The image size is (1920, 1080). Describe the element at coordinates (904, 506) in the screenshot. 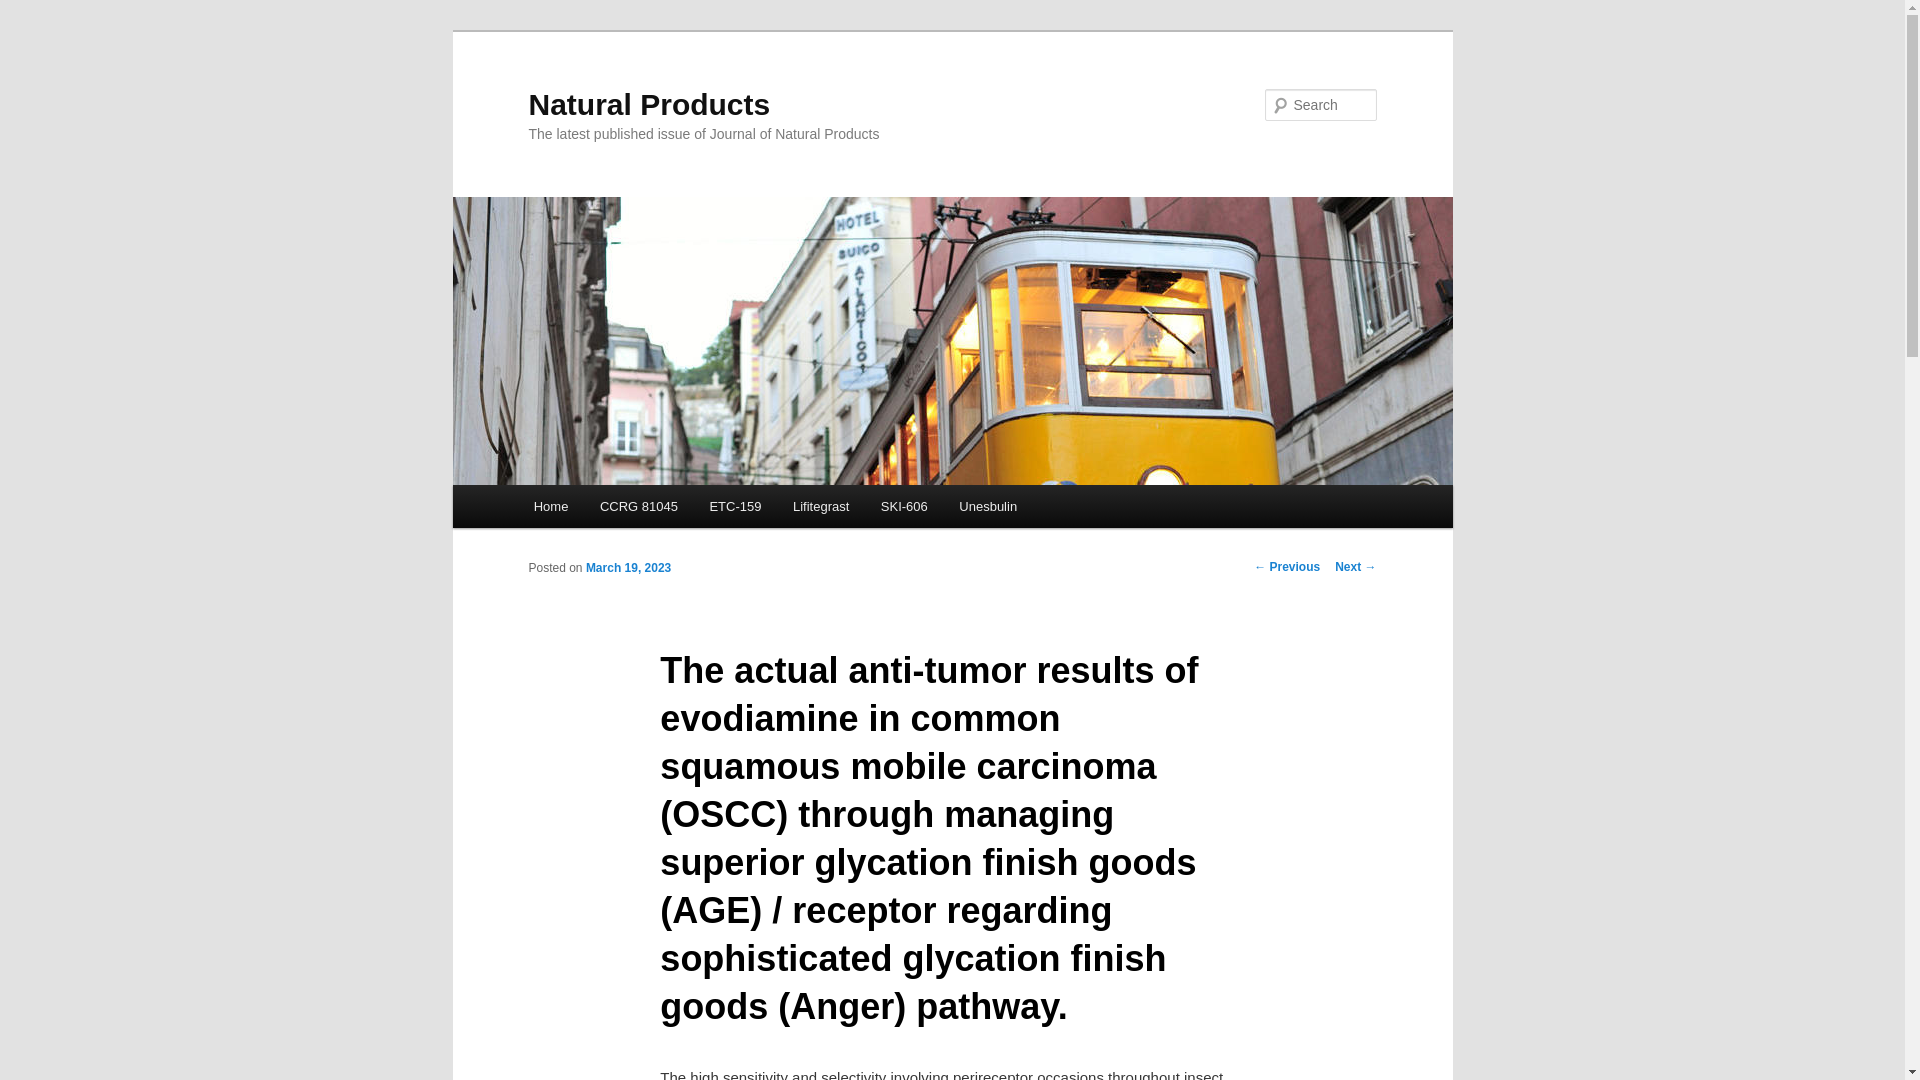

I see `SKI-606` at that location.